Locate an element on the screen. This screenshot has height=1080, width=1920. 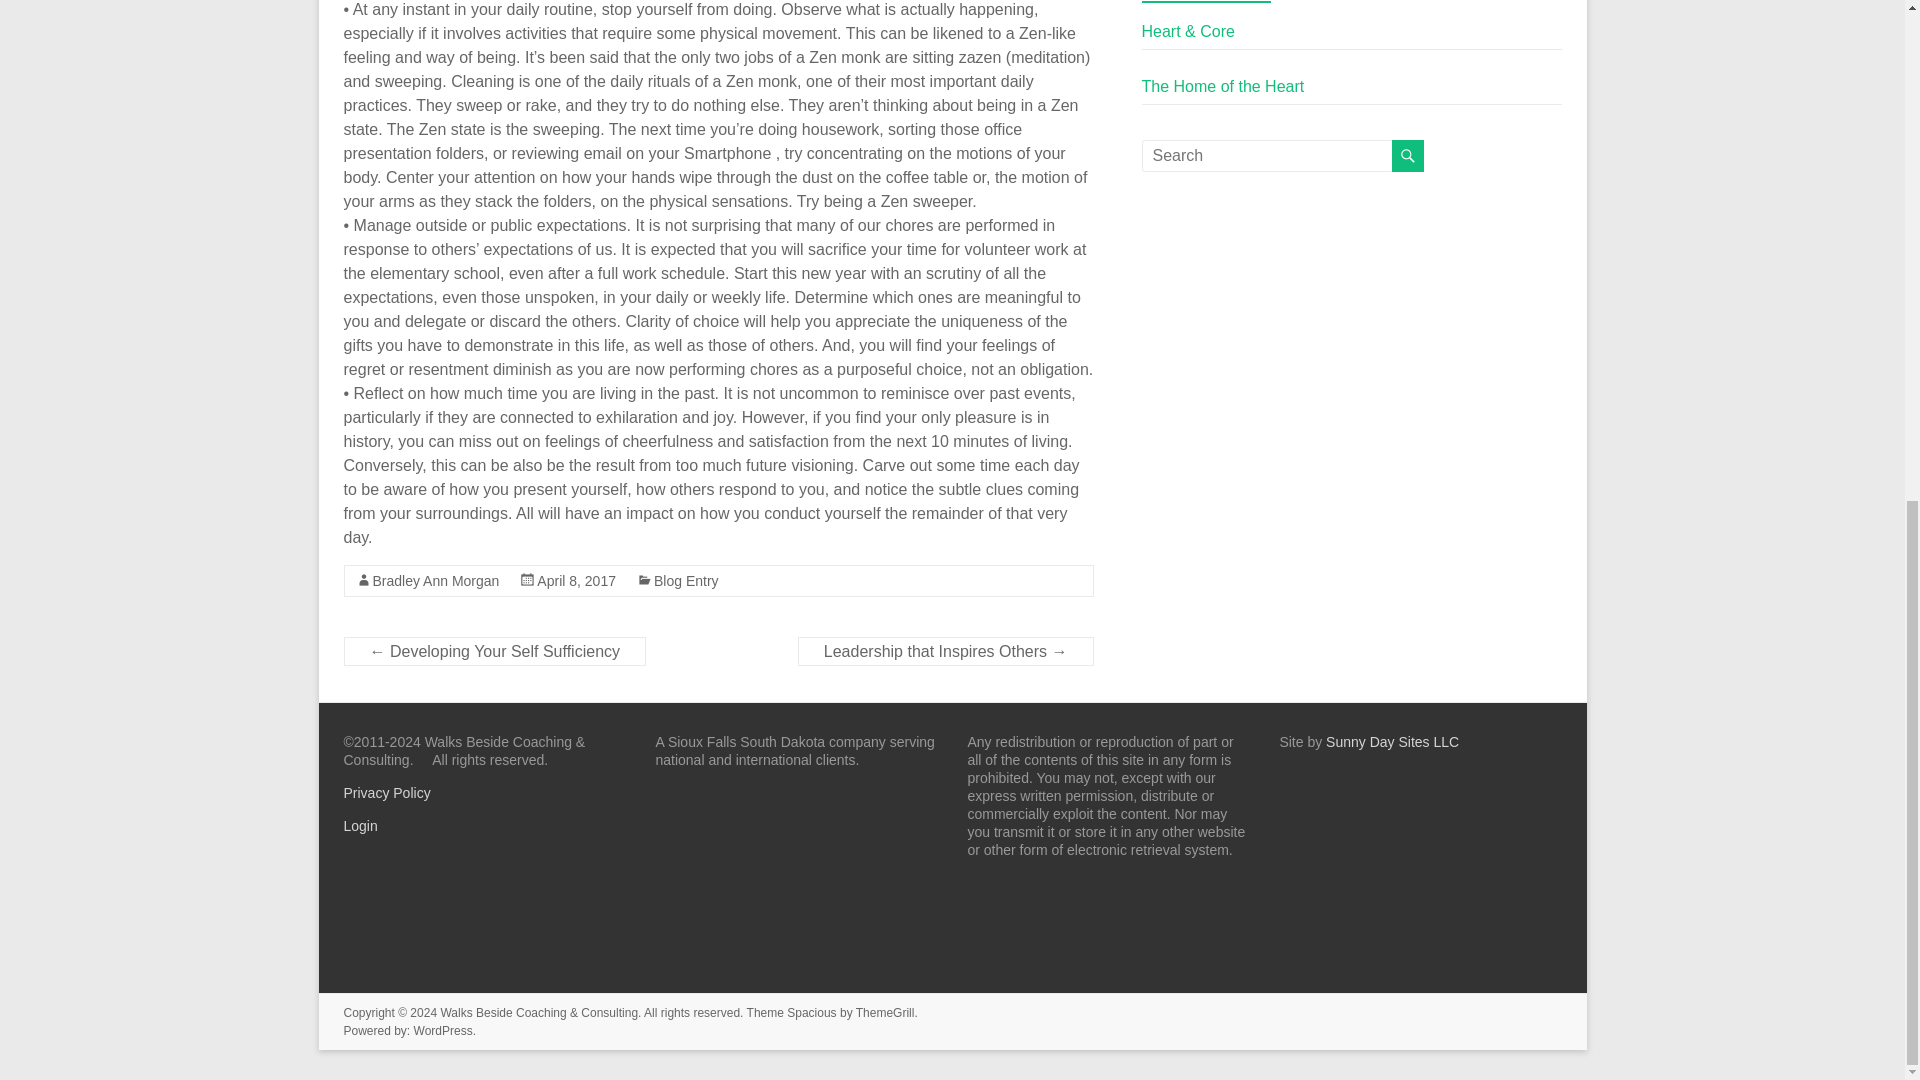
Bradley Ann Morgan is located at coordinates (436, 580).